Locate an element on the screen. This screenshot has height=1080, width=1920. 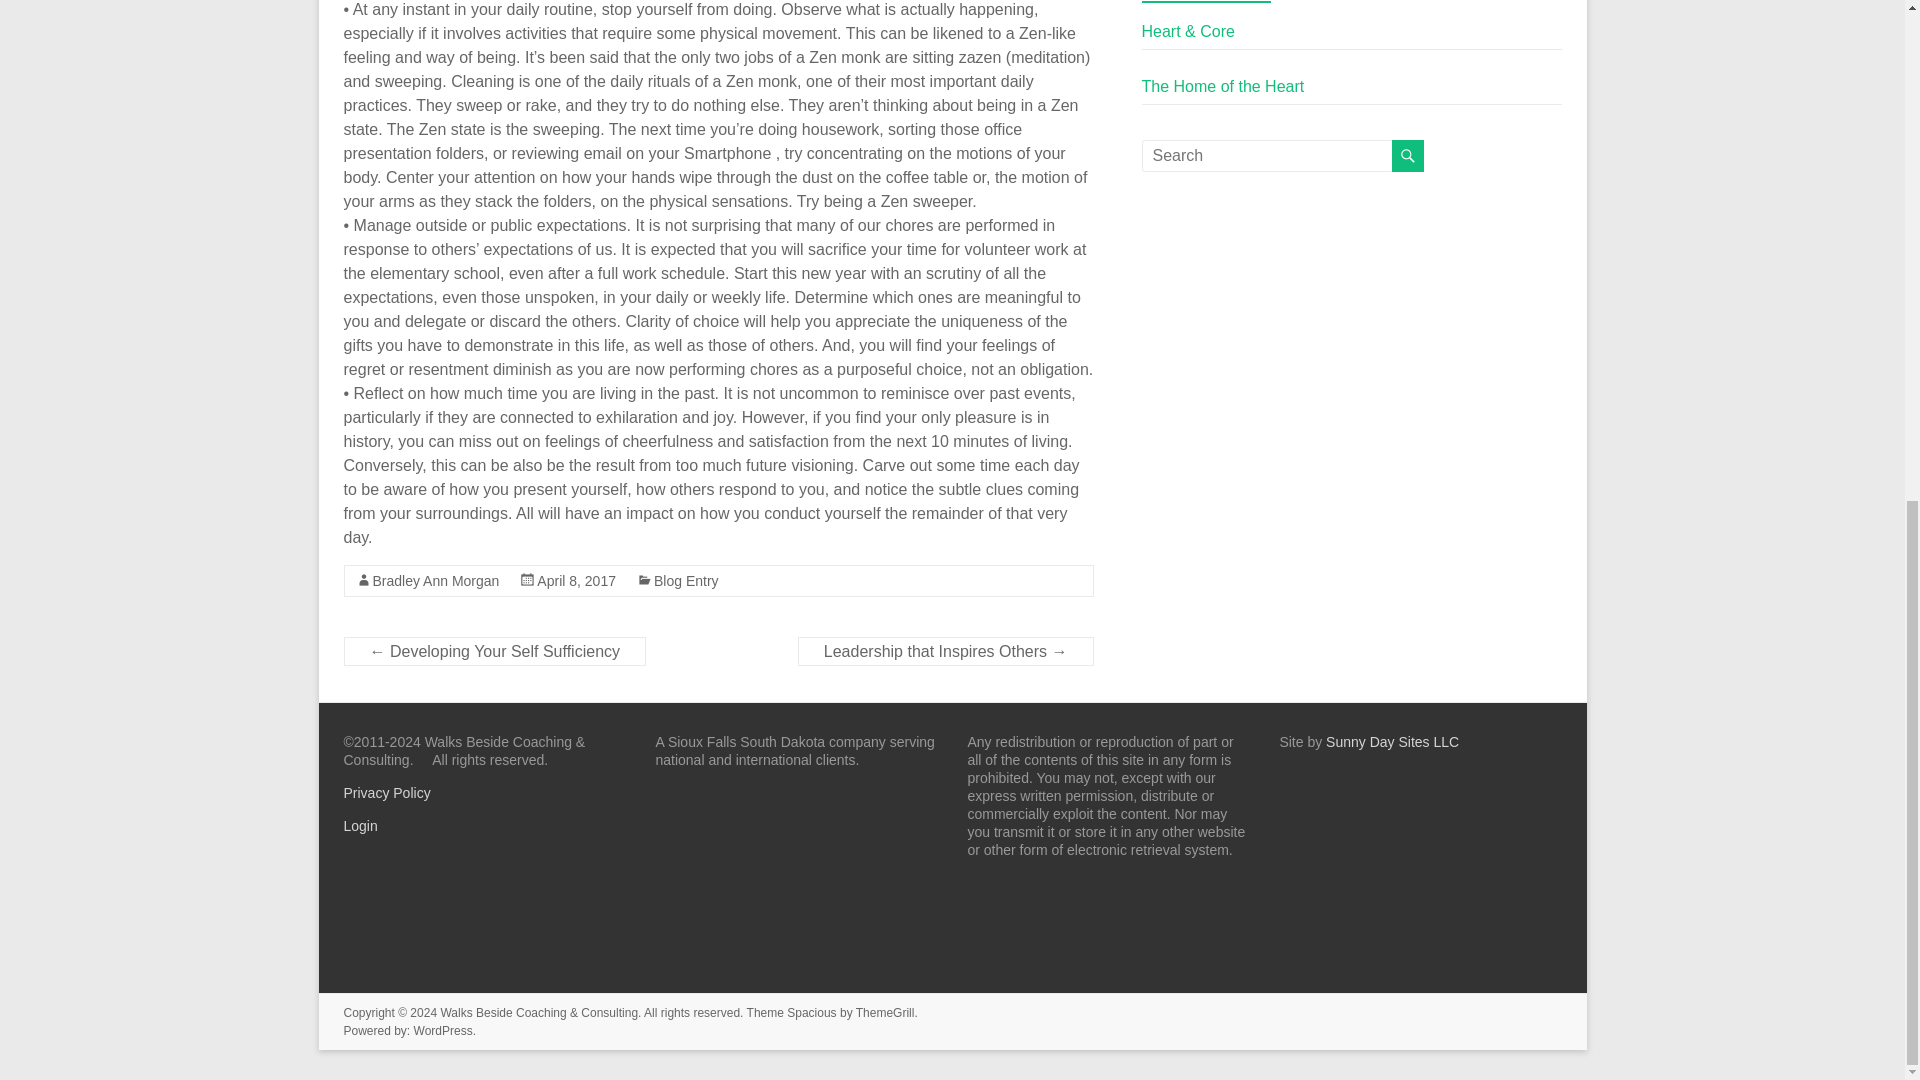
Bradley Ann Morgan is located at coordinates (436, 580).